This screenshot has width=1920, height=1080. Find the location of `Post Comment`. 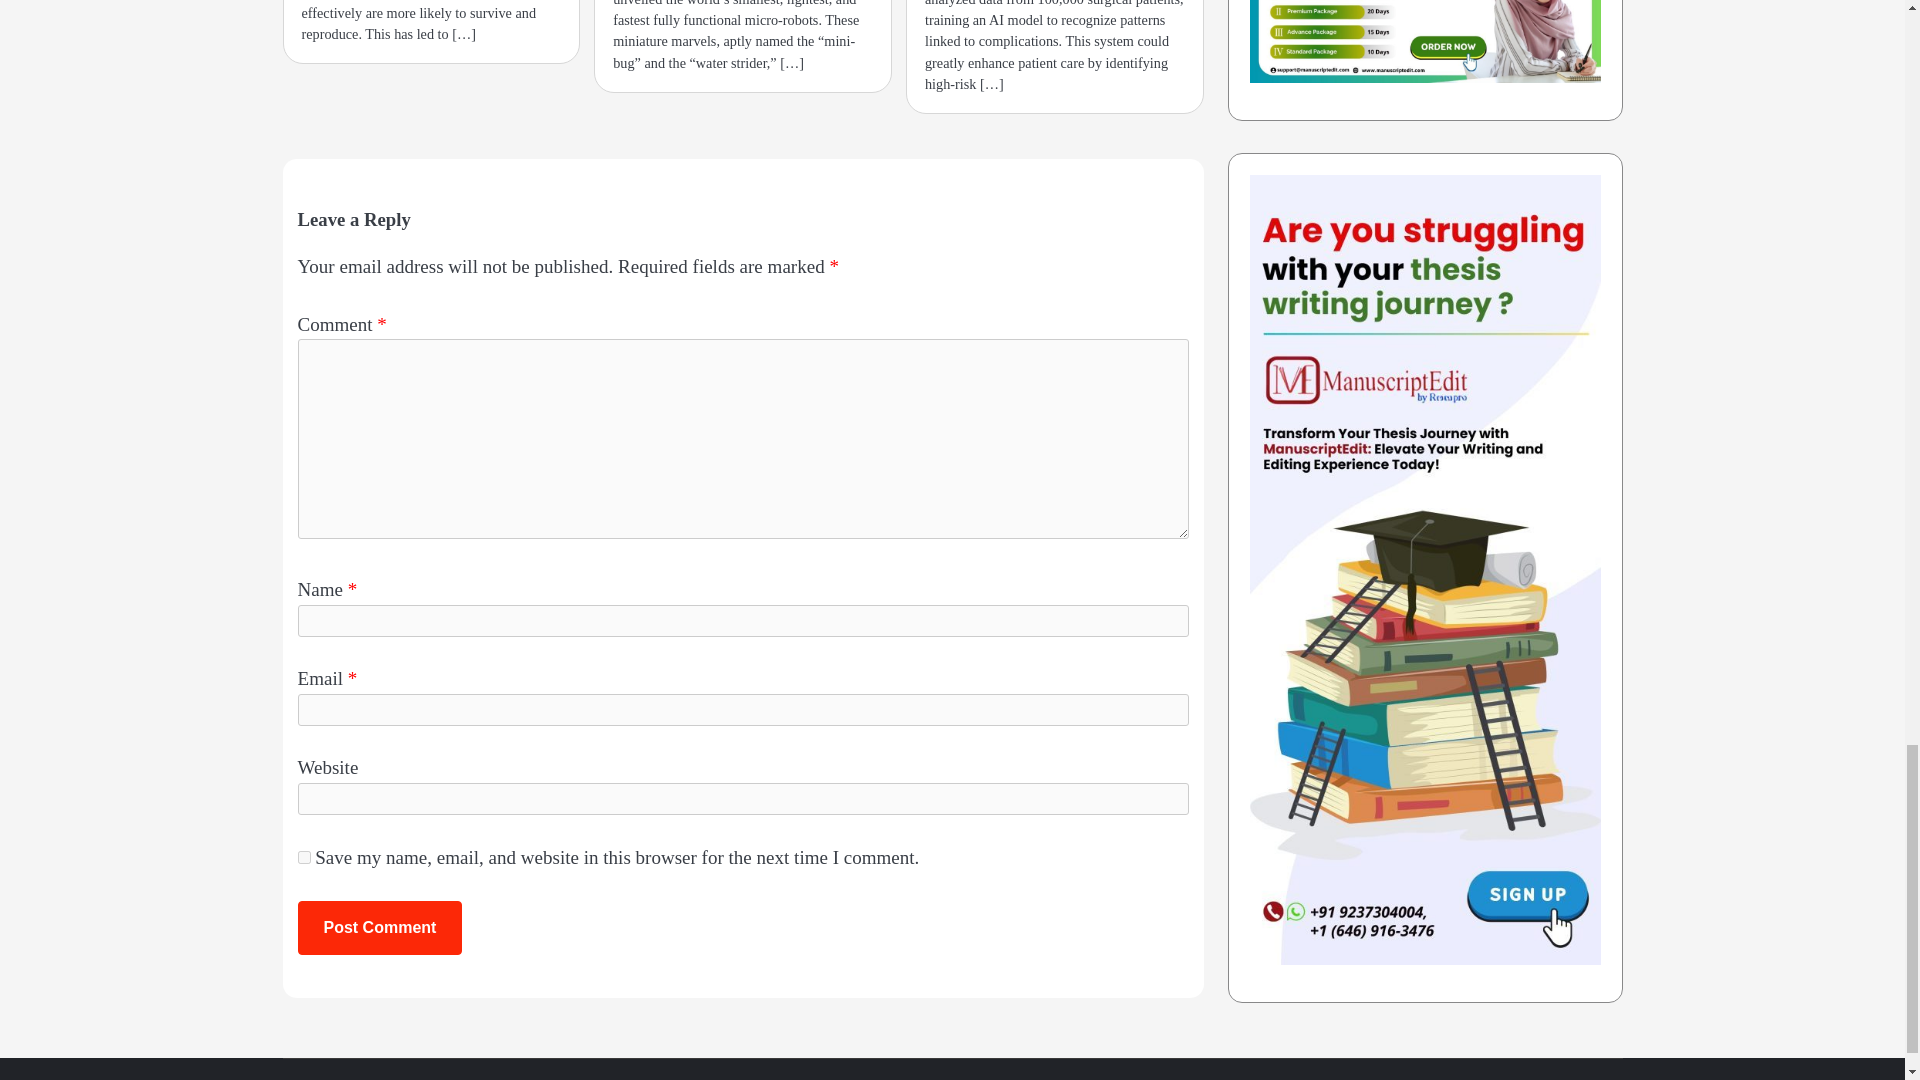

Post Comment is located at coordinates (380, 927).